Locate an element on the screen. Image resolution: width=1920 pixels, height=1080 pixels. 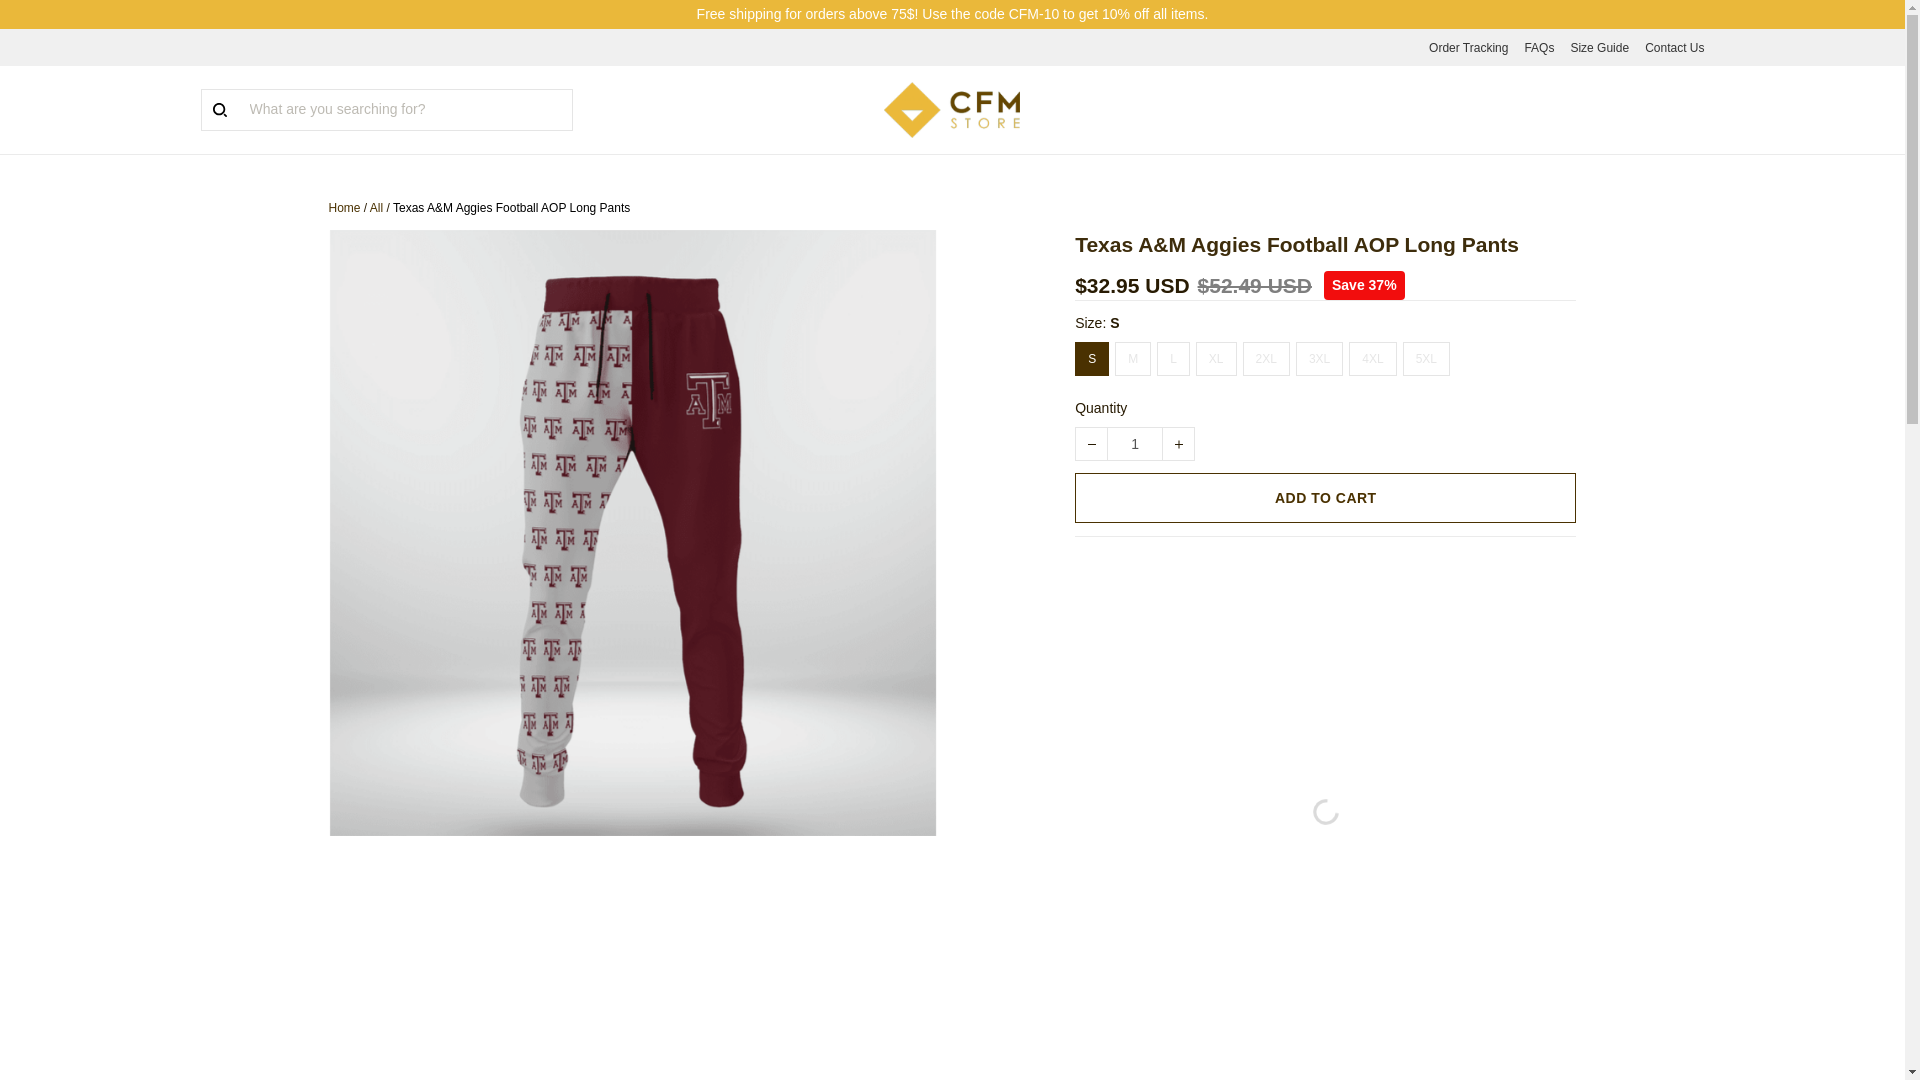
All is located at coordinates (376, 207).